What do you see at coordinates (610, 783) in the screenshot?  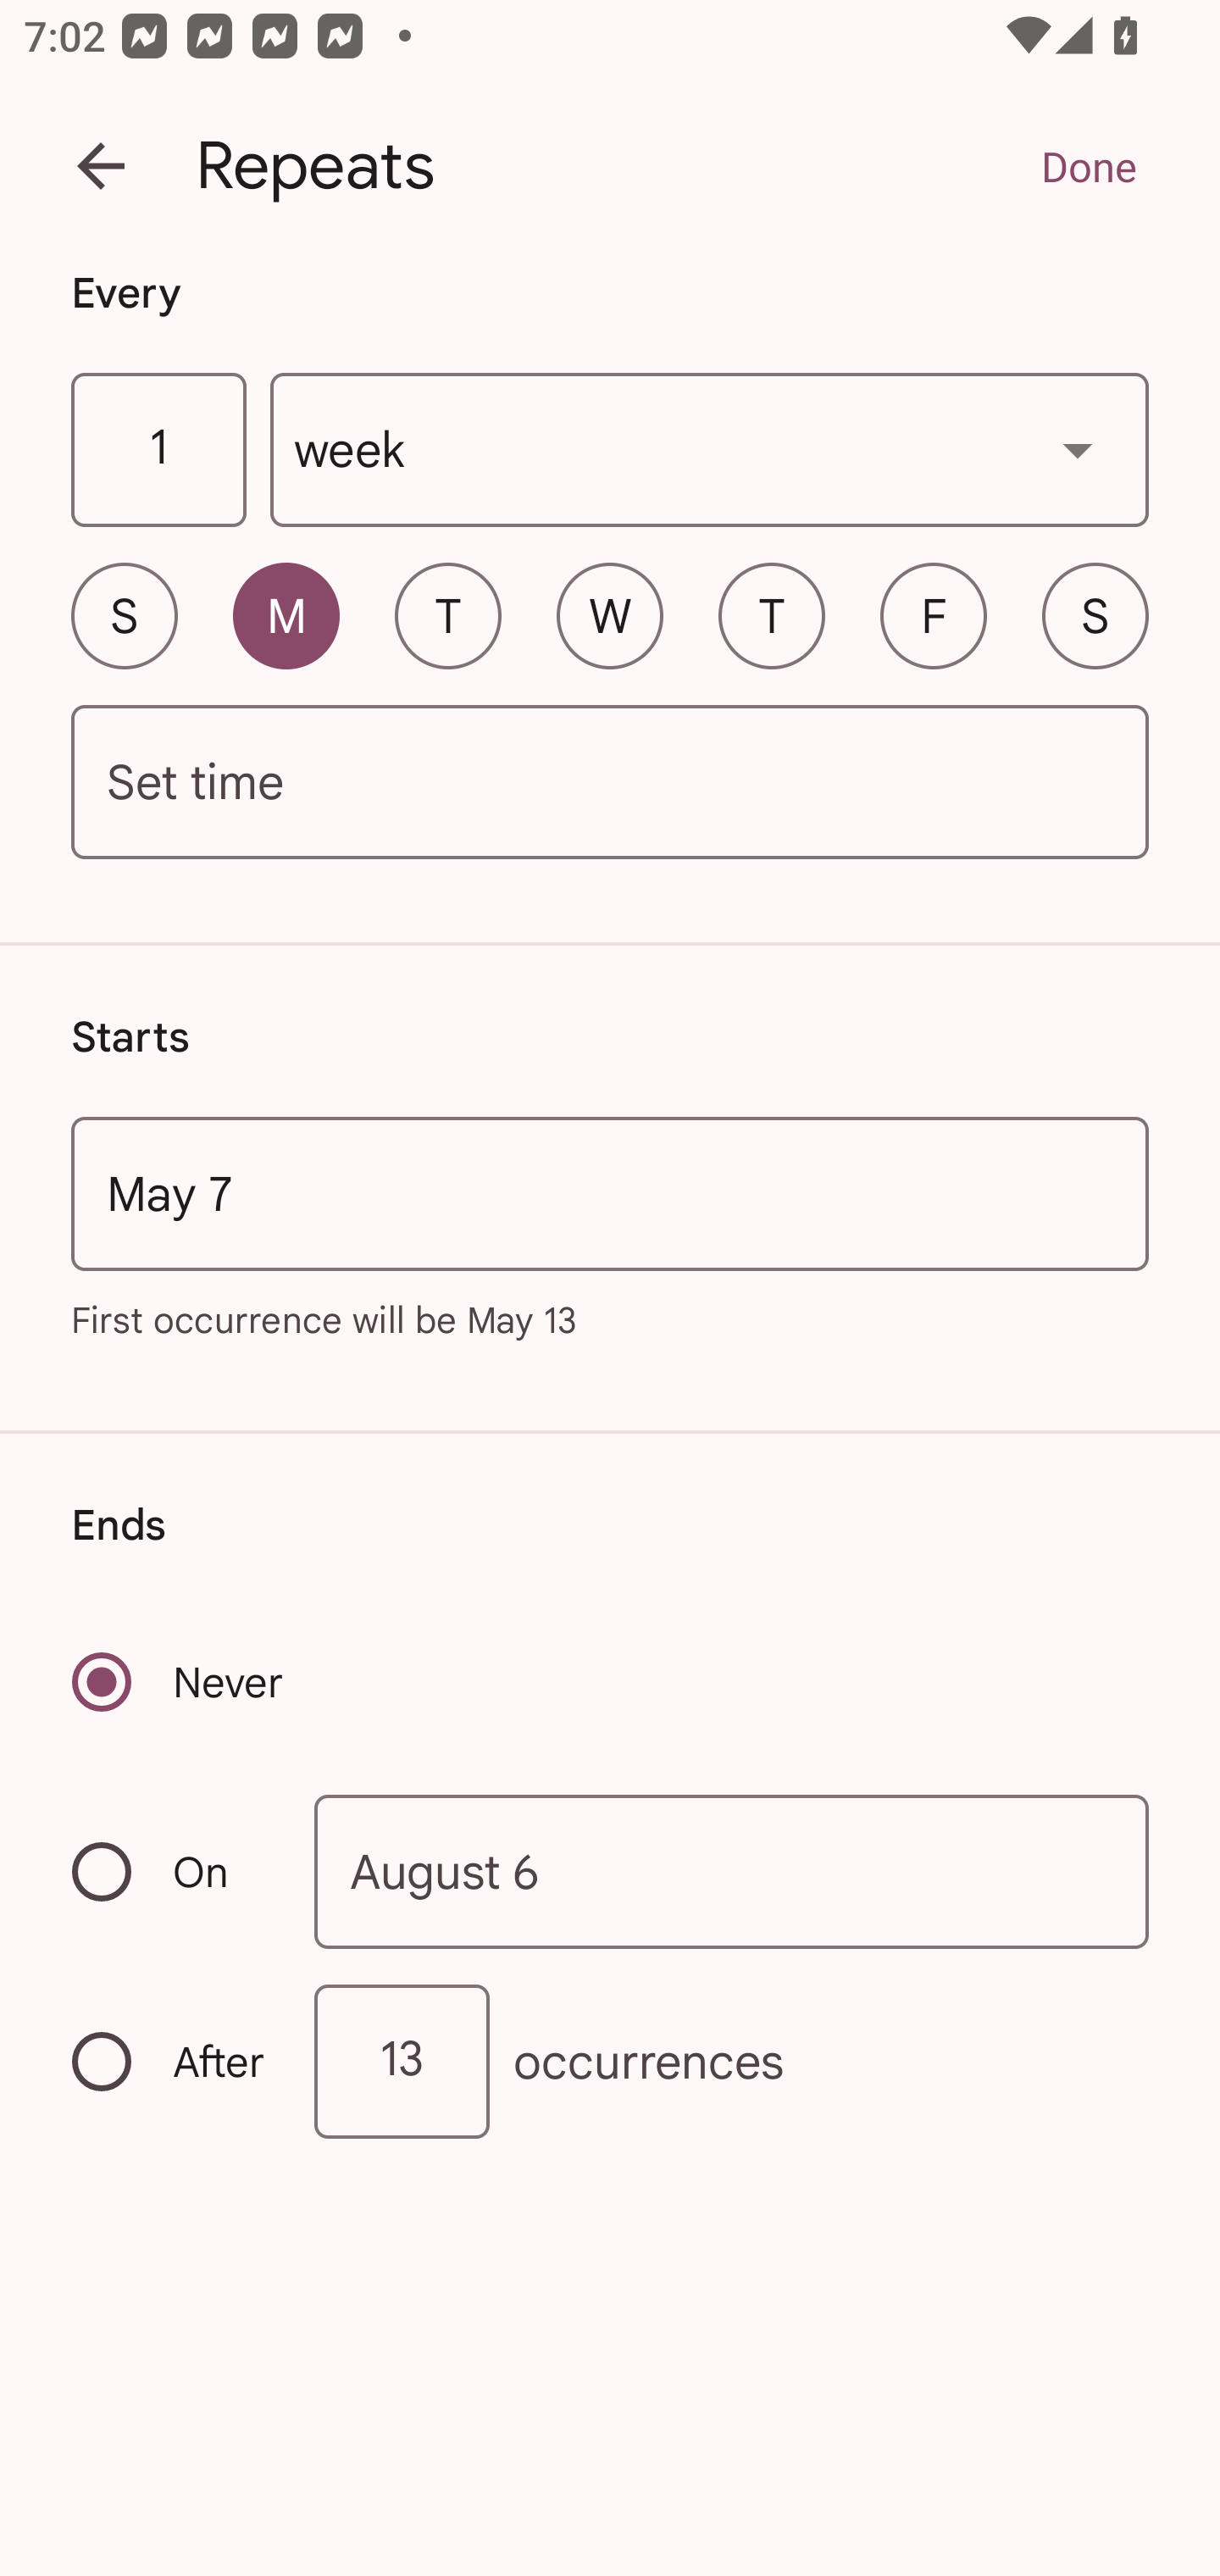 I see `Set time` at bounding box center [610, 783].